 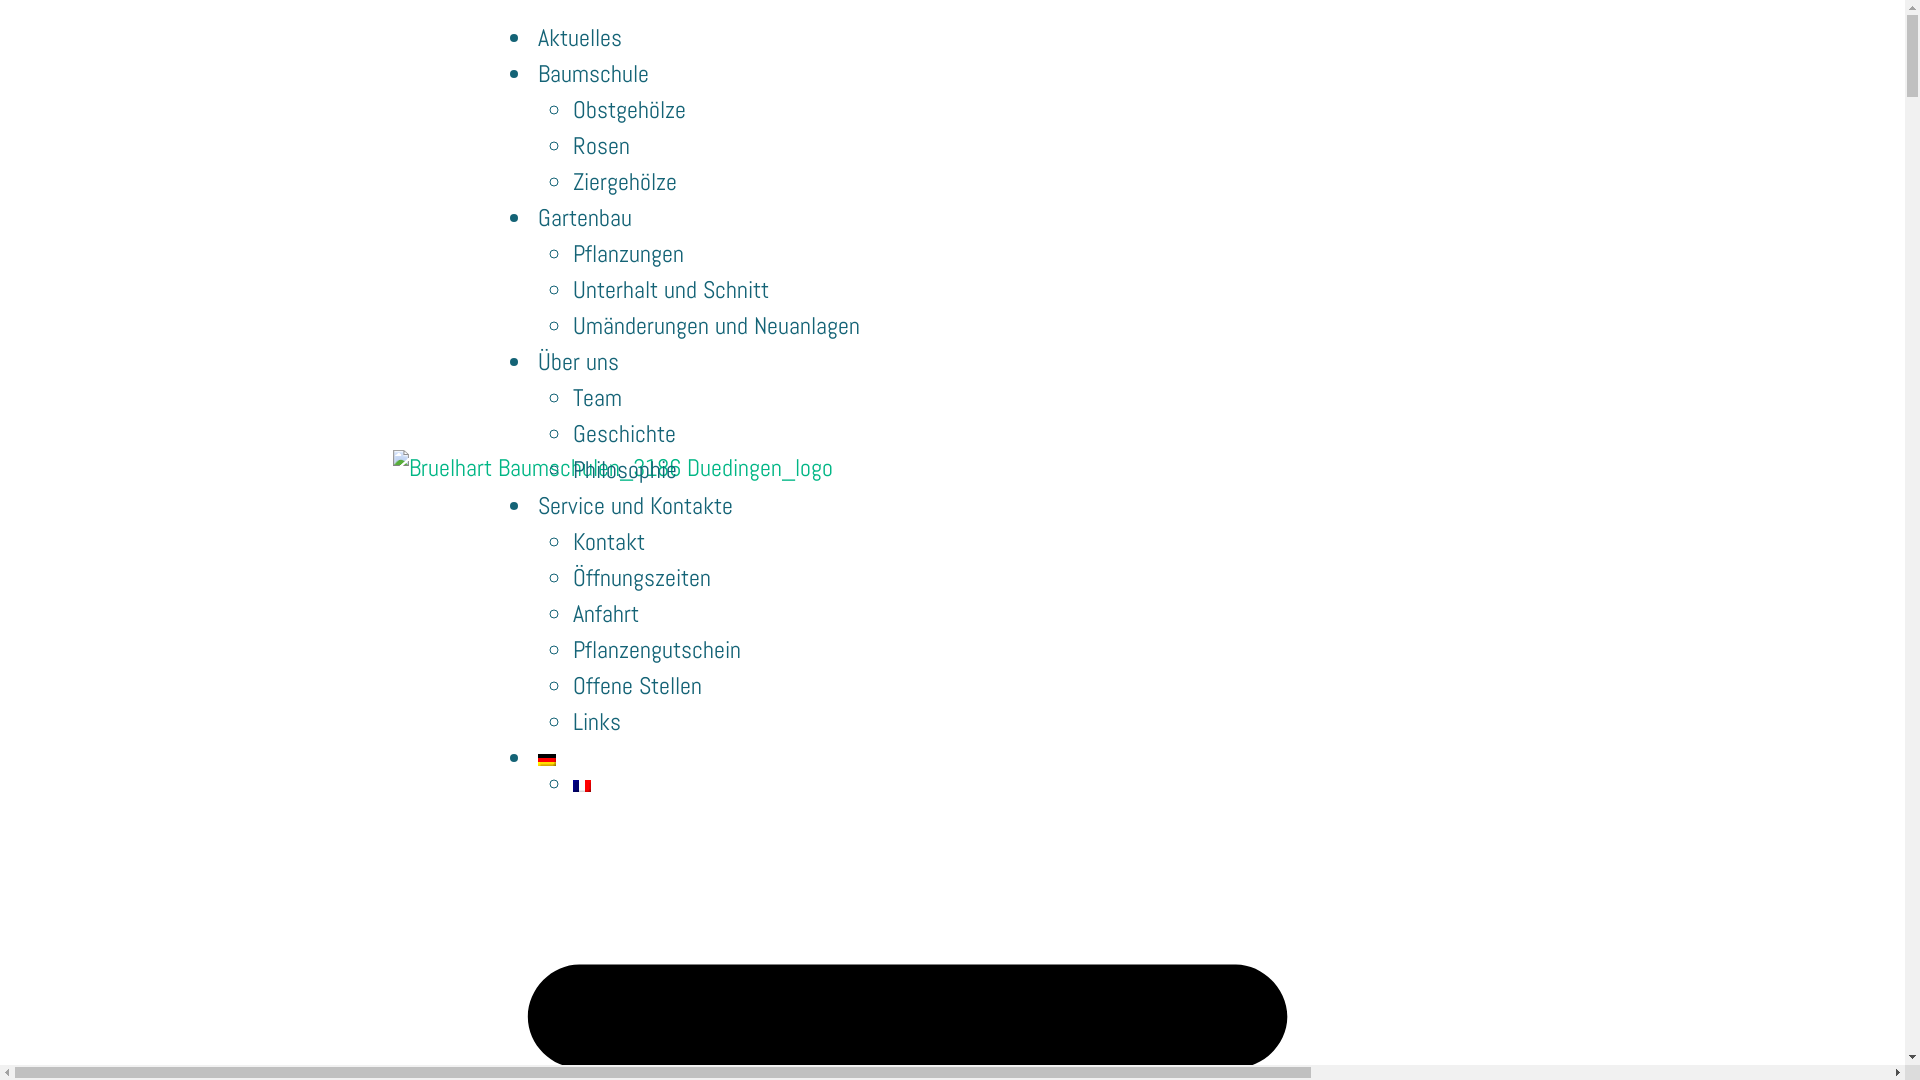 What do you see at coordinates (597, 722) in the screenshot?
I see `Links` at bounding box center [597, 722].